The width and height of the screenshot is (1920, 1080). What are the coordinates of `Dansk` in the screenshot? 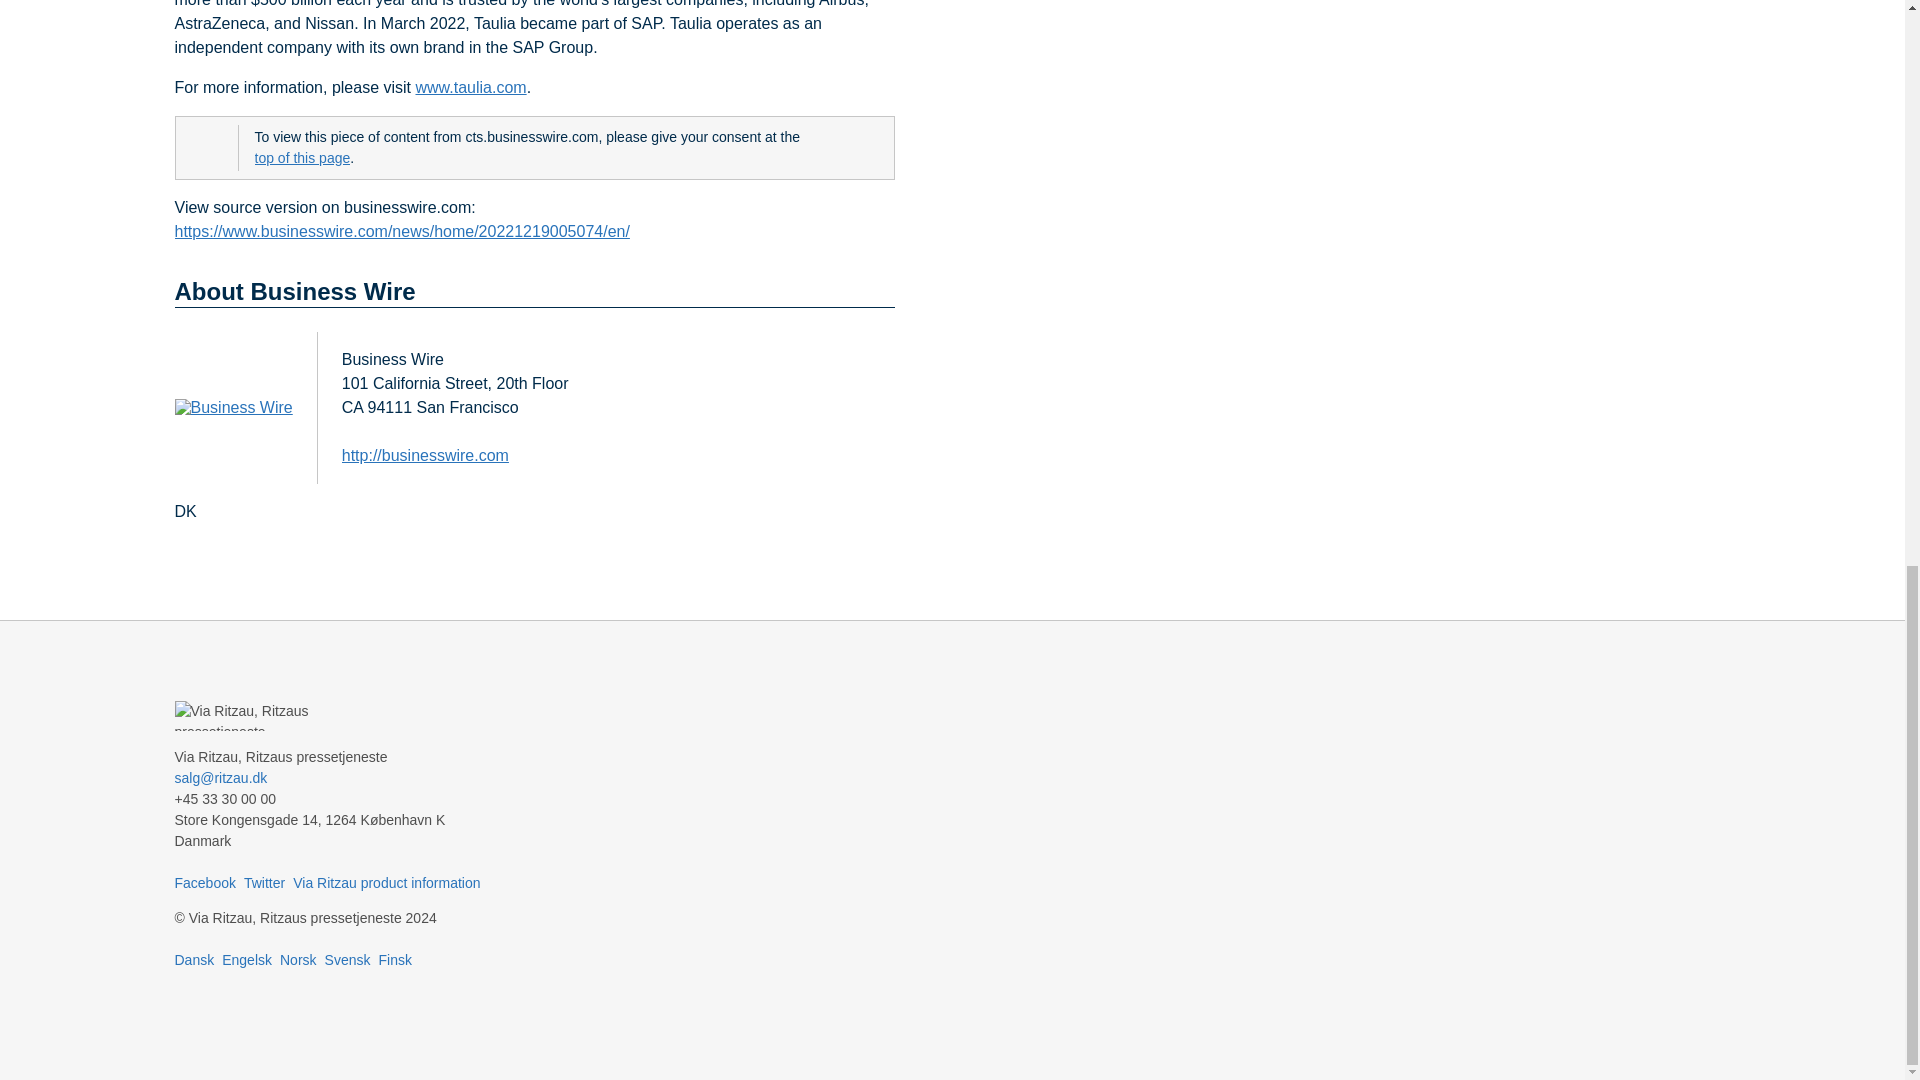 It's located at (194, 959).